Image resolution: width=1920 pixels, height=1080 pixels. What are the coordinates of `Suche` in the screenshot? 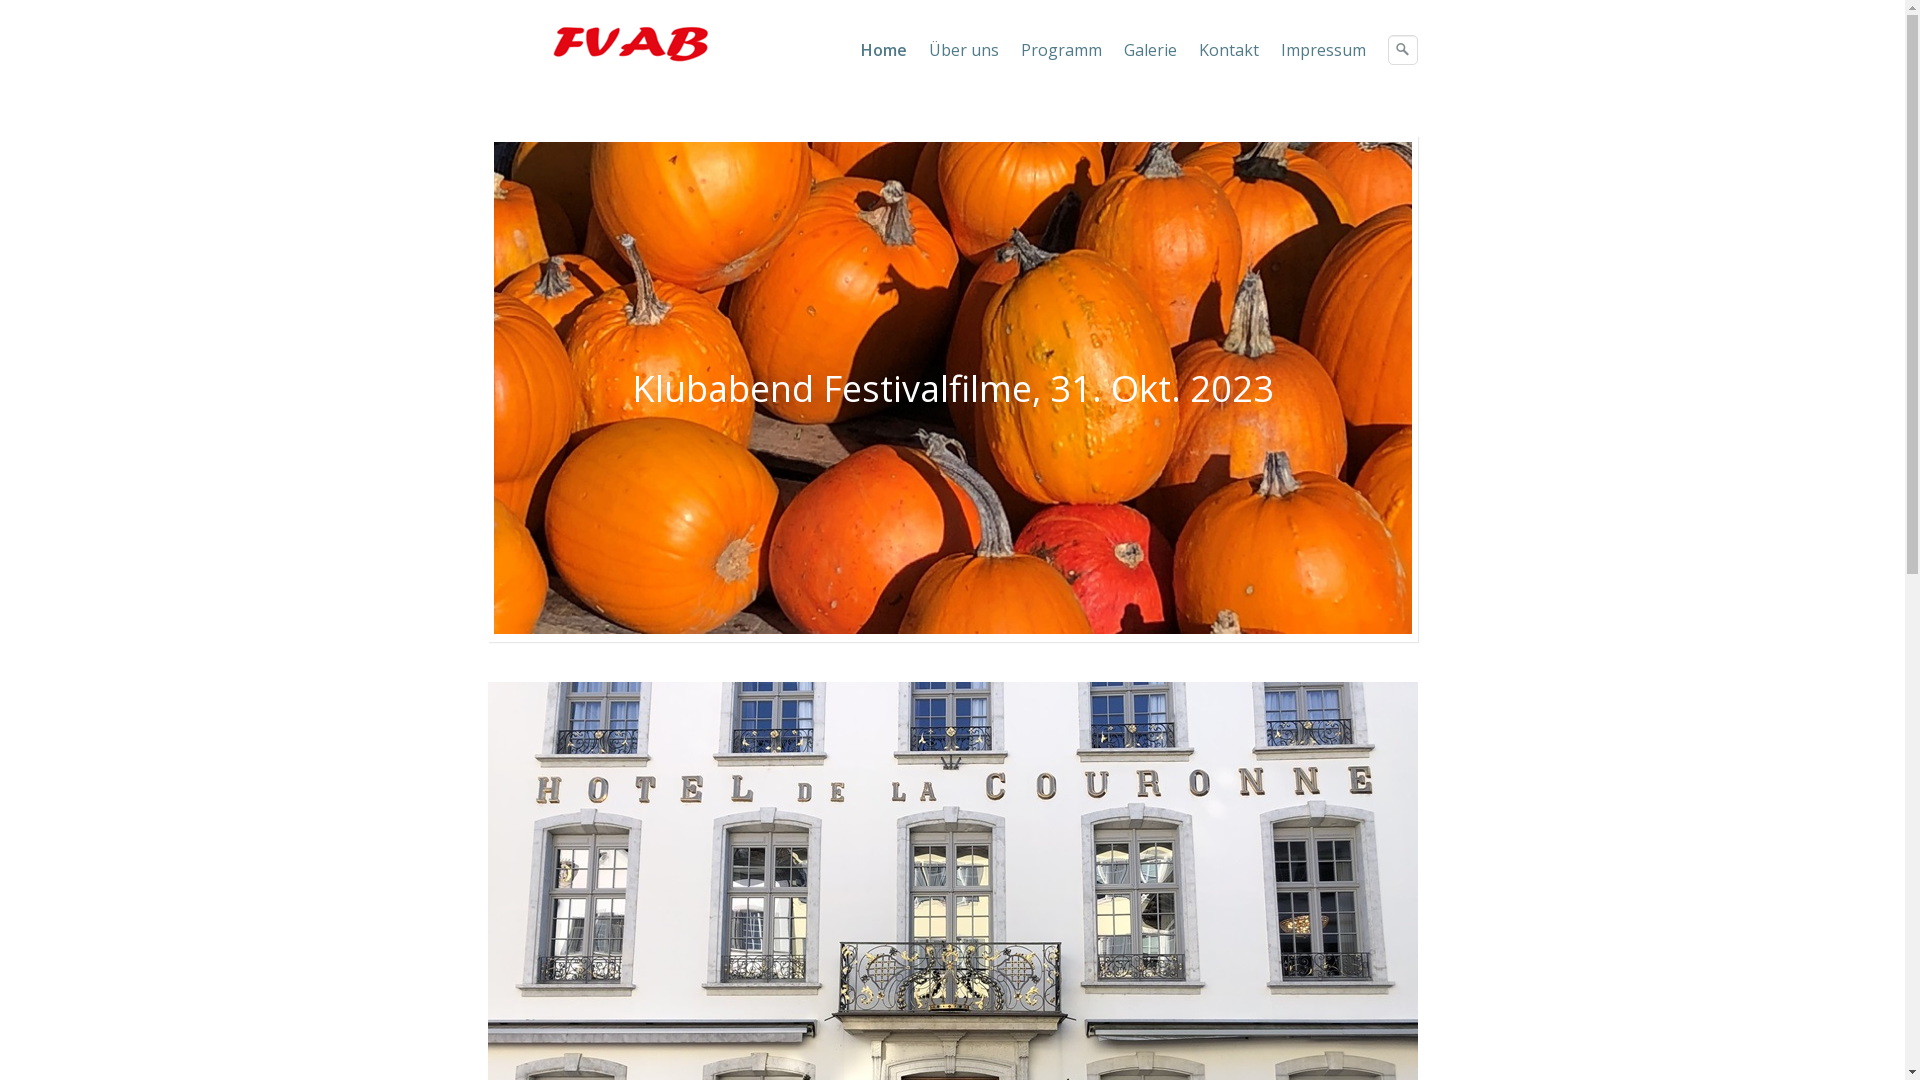 It's located at (1403, 50).